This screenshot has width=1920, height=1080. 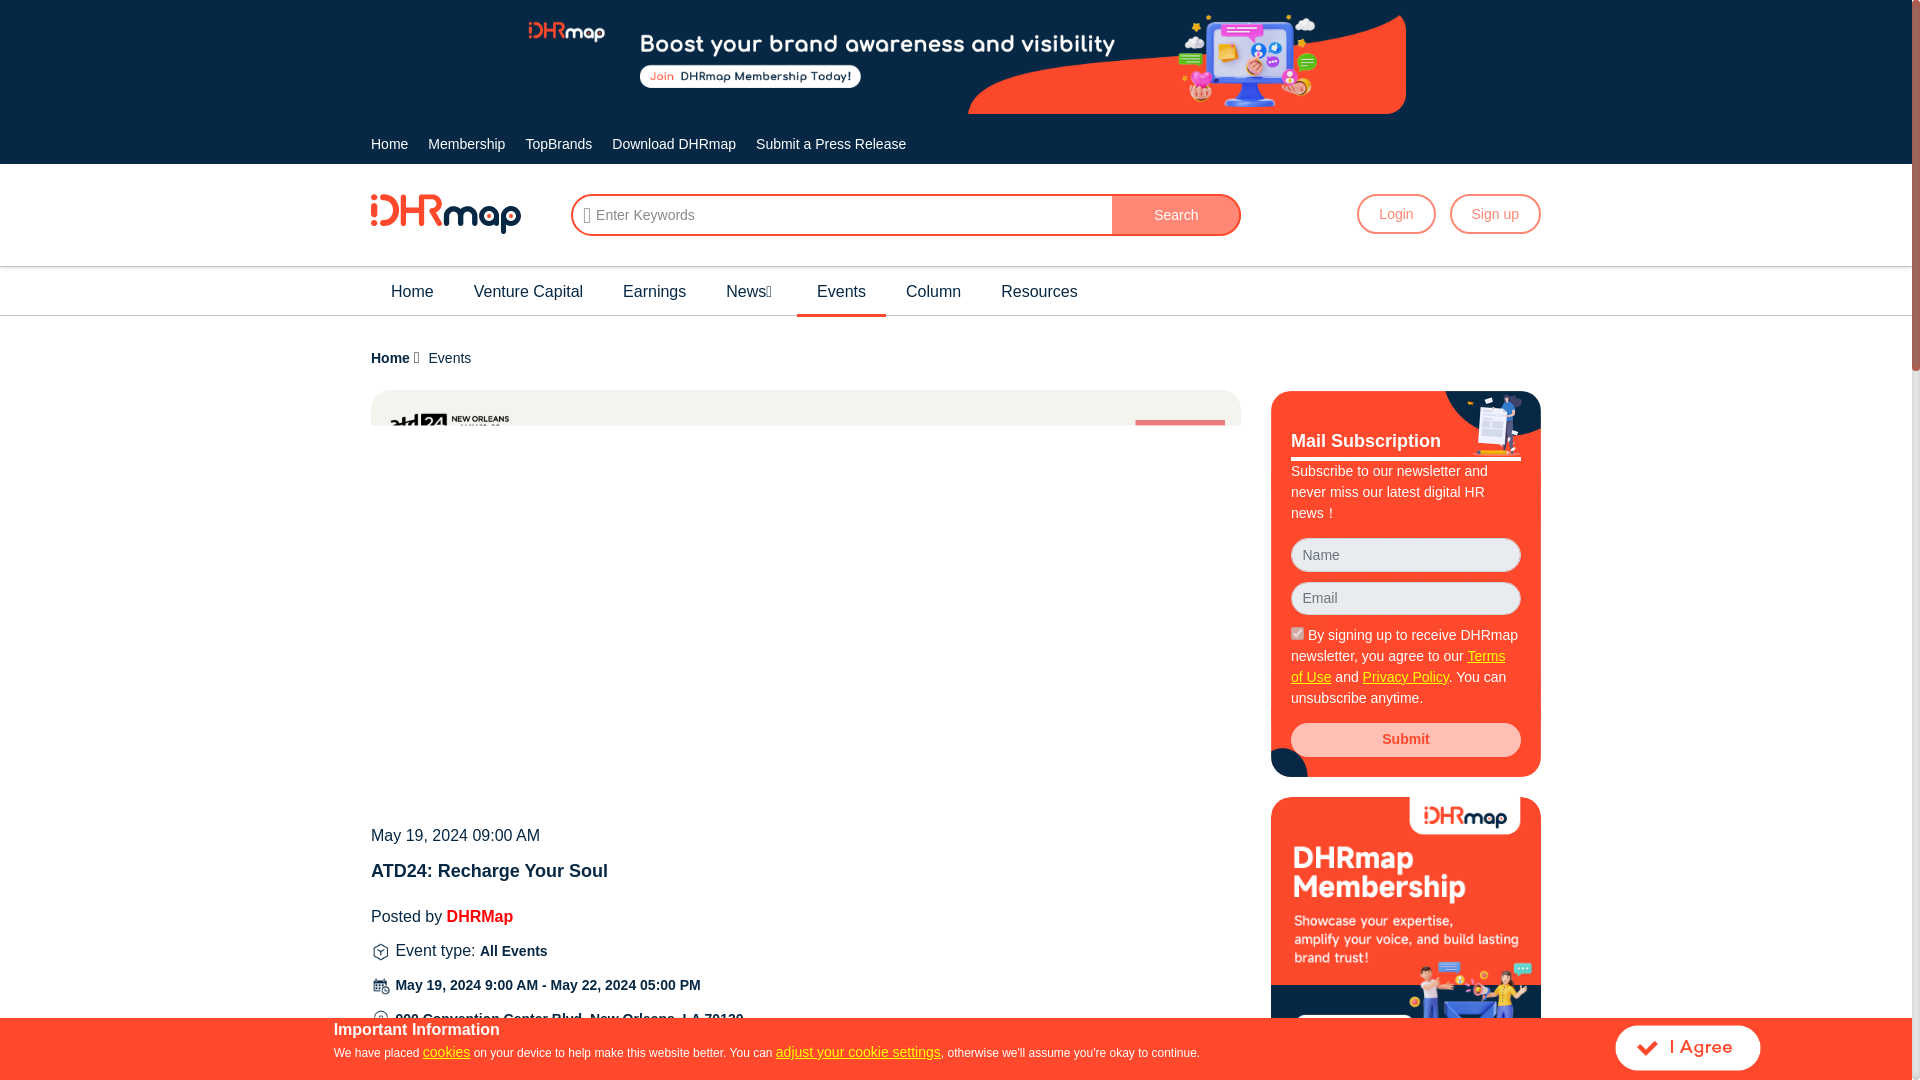 What do you see at coordinates (1296, 634) in the screenshot?
I see `accept` at bounding box center [1296, 634].